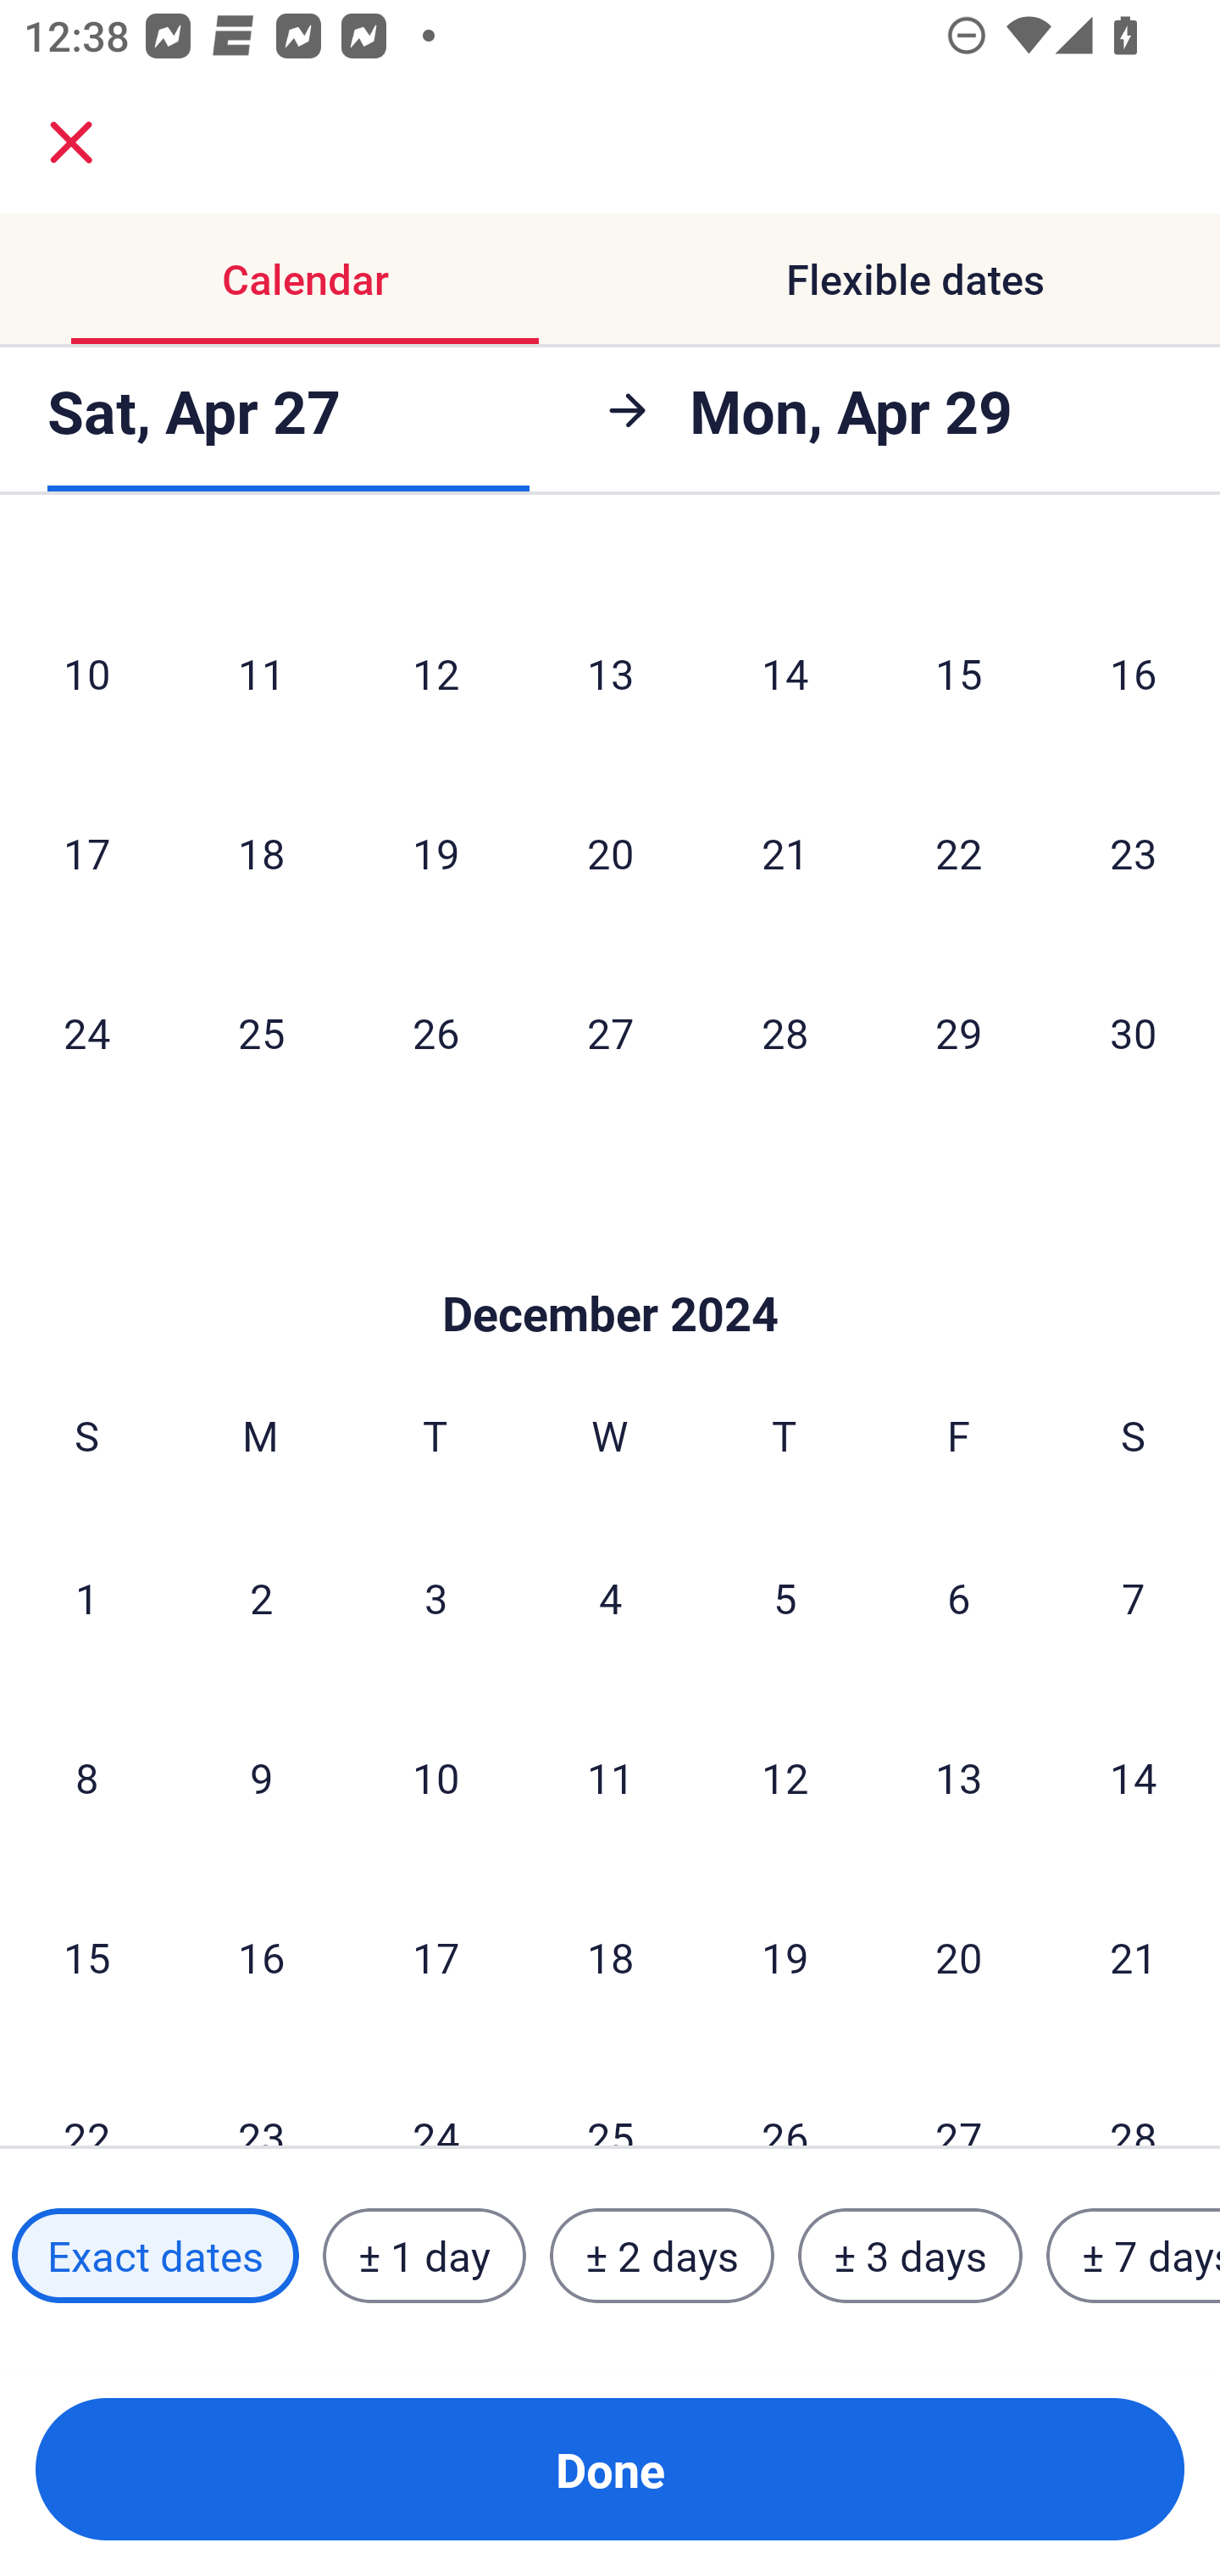  I want to click on 14 Saturday, December 14, 2024, so click(1134, 1777).